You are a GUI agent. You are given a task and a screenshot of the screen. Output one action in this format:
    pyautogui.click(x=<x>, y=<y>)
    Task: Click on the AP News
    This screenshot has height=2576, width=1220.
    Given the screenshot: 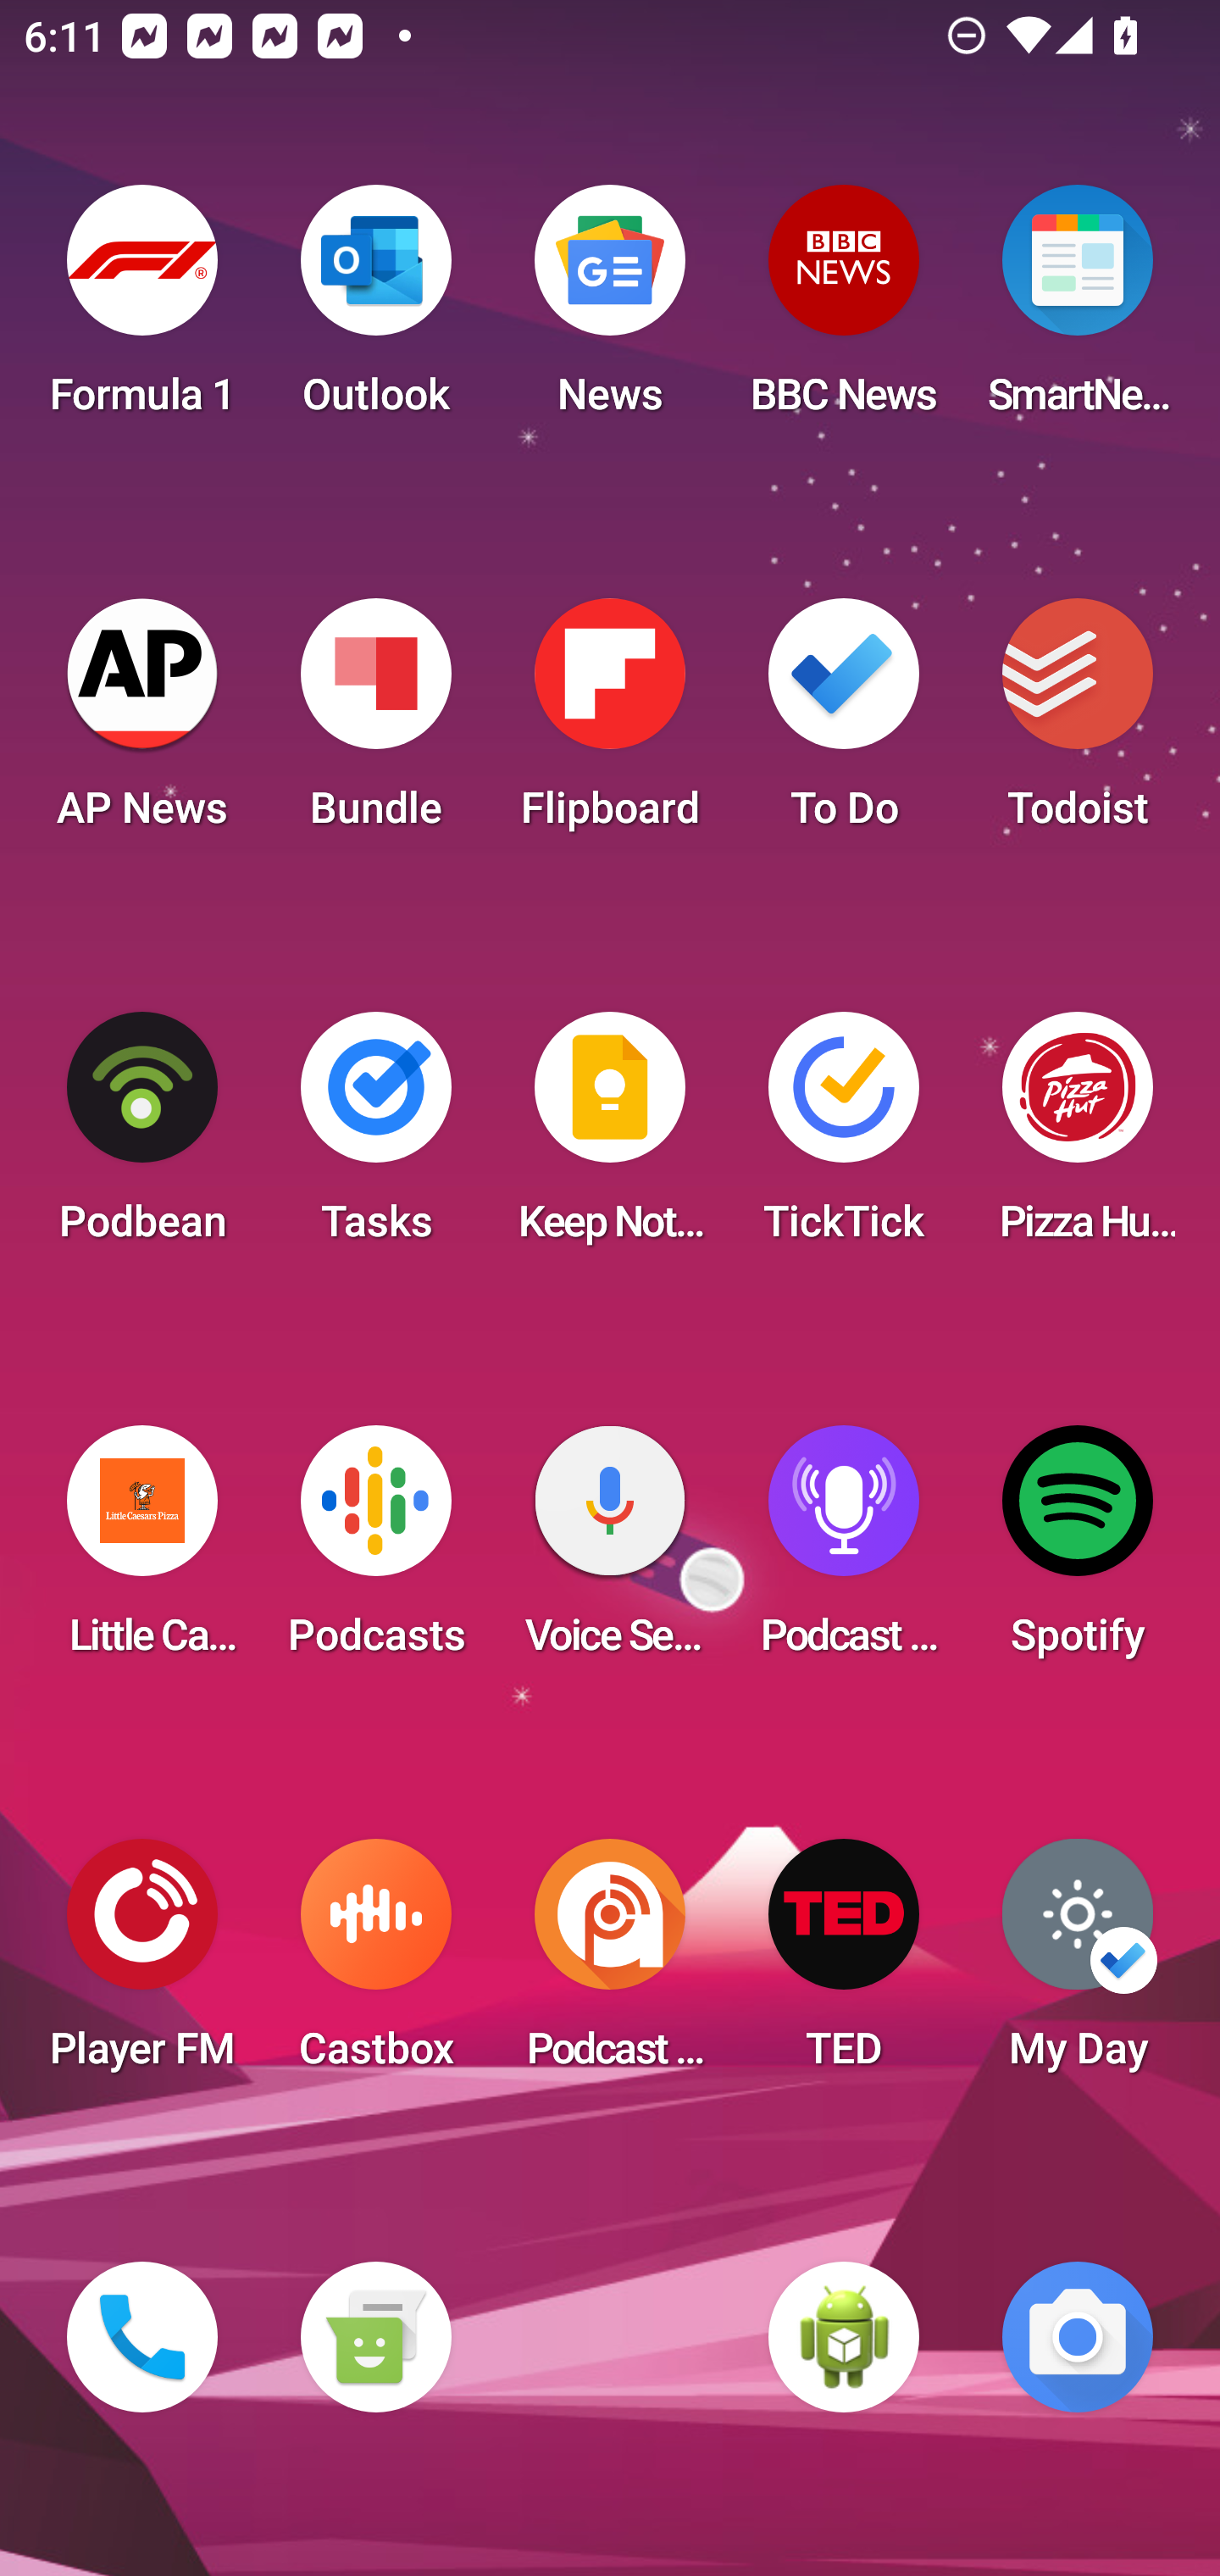 What is the action you would take?
    pyautogui.click(x=142, y=724)
    